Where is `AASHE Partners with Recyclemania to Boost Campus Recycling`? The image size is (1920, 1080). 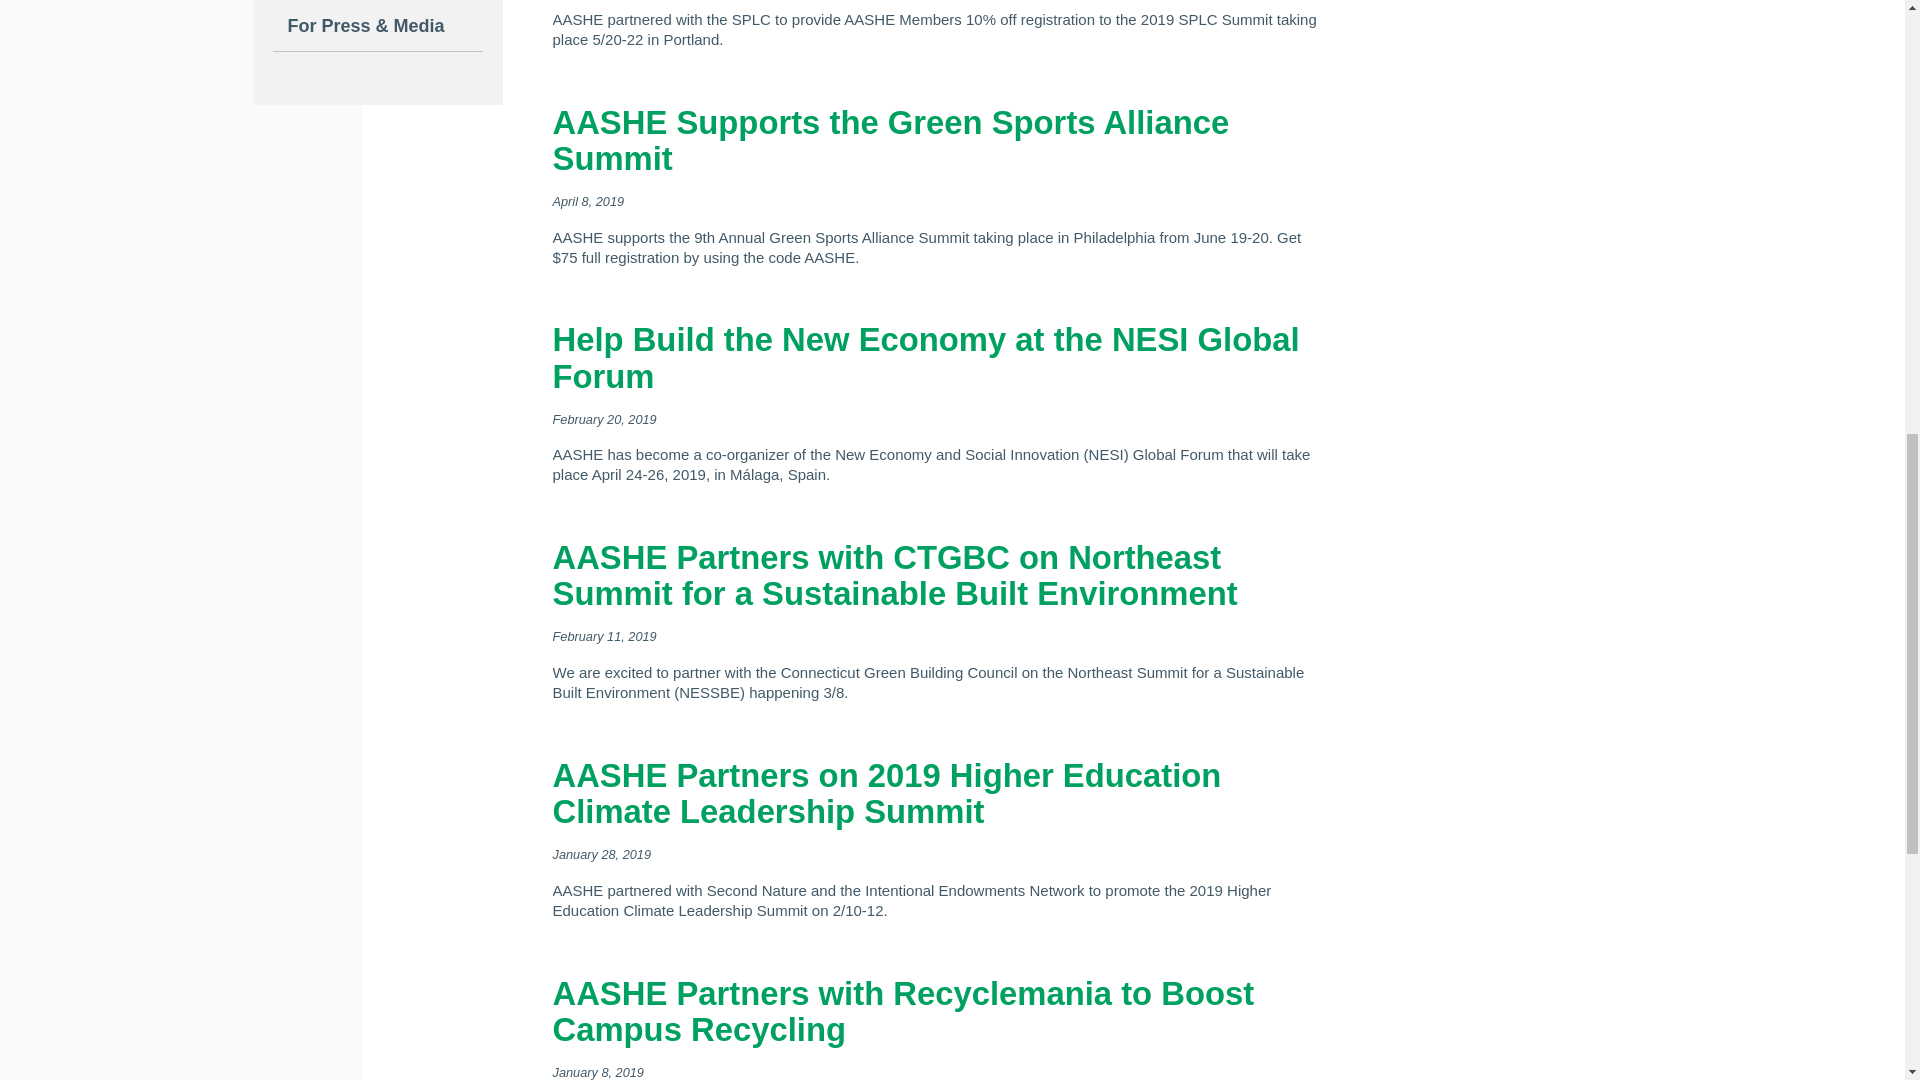
AASHE Partners with Recyclemania to Boost Campus Recycling is located at coordinates (902, 1010).